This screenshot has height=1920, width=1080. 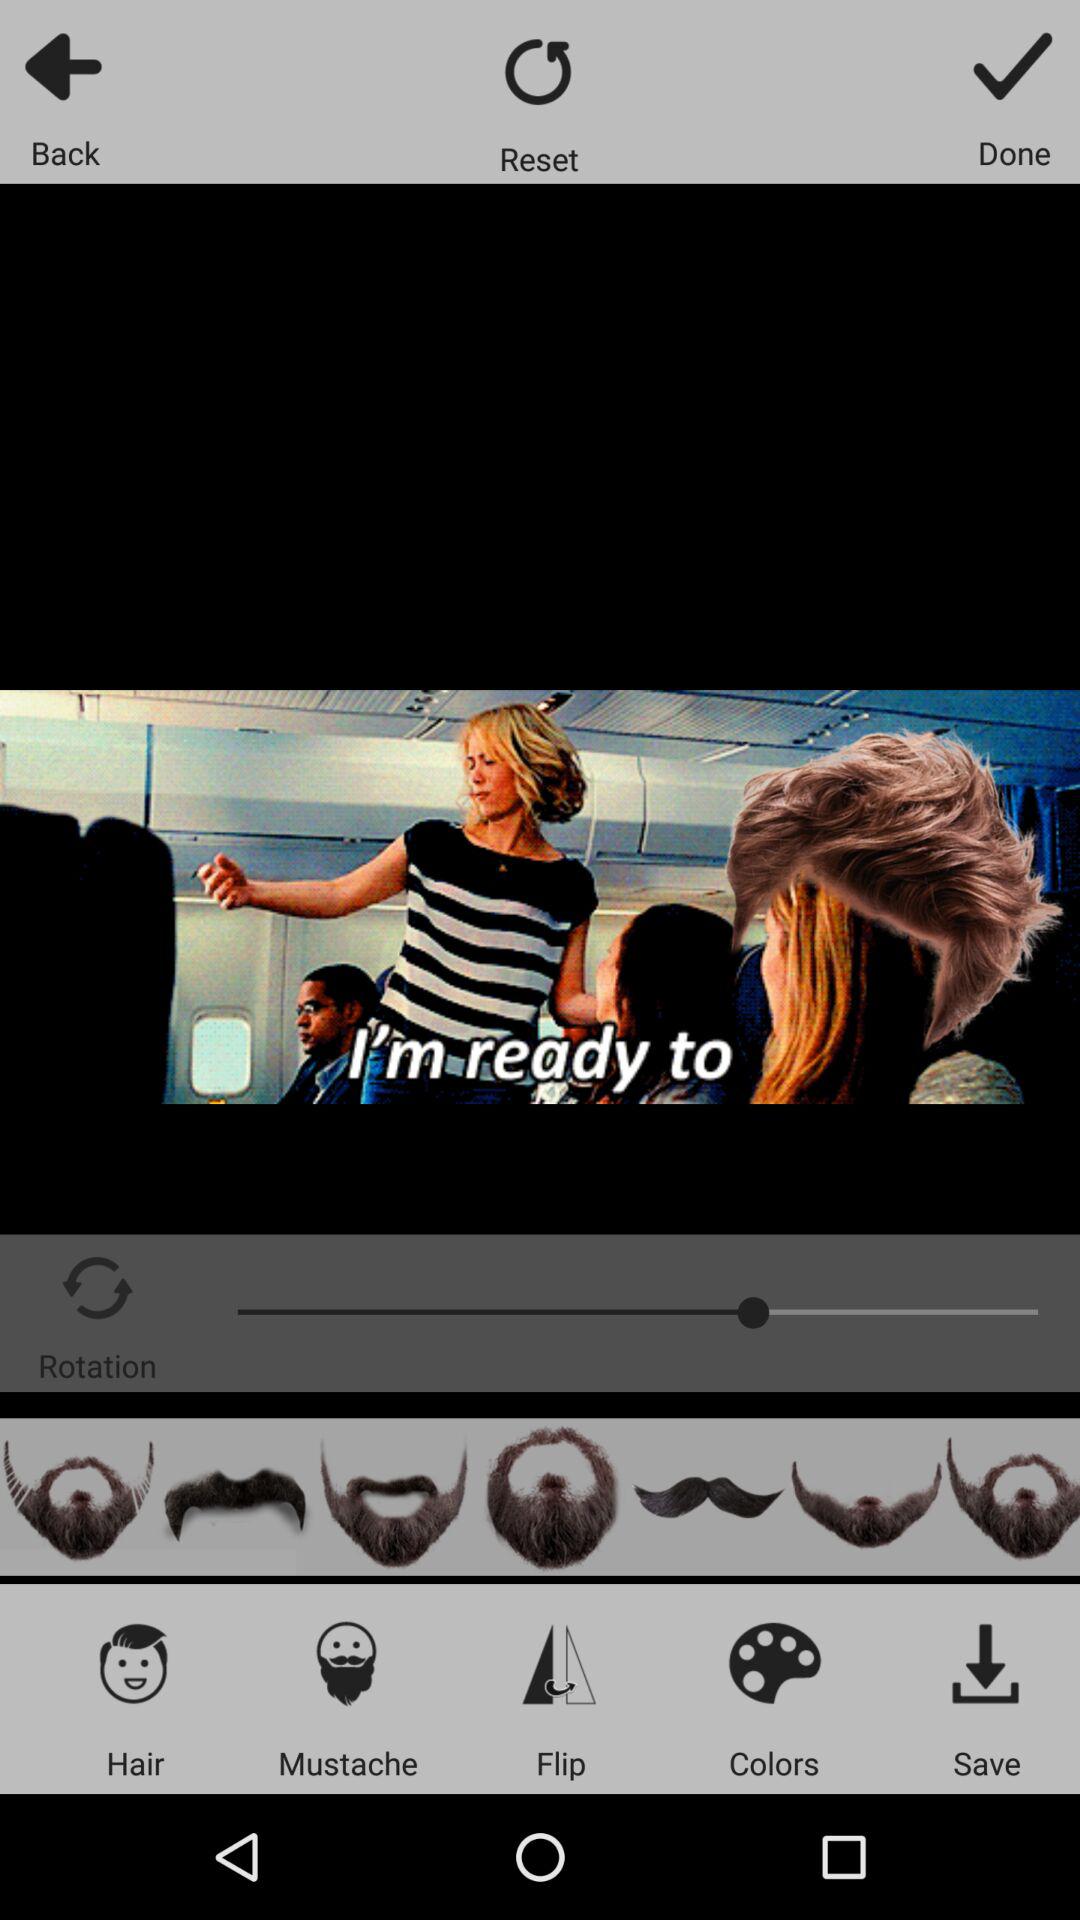 What do you see at coordinates (394, 1496) in the screenshot?
I see `select full beard` at bounding box center [394, 1496].